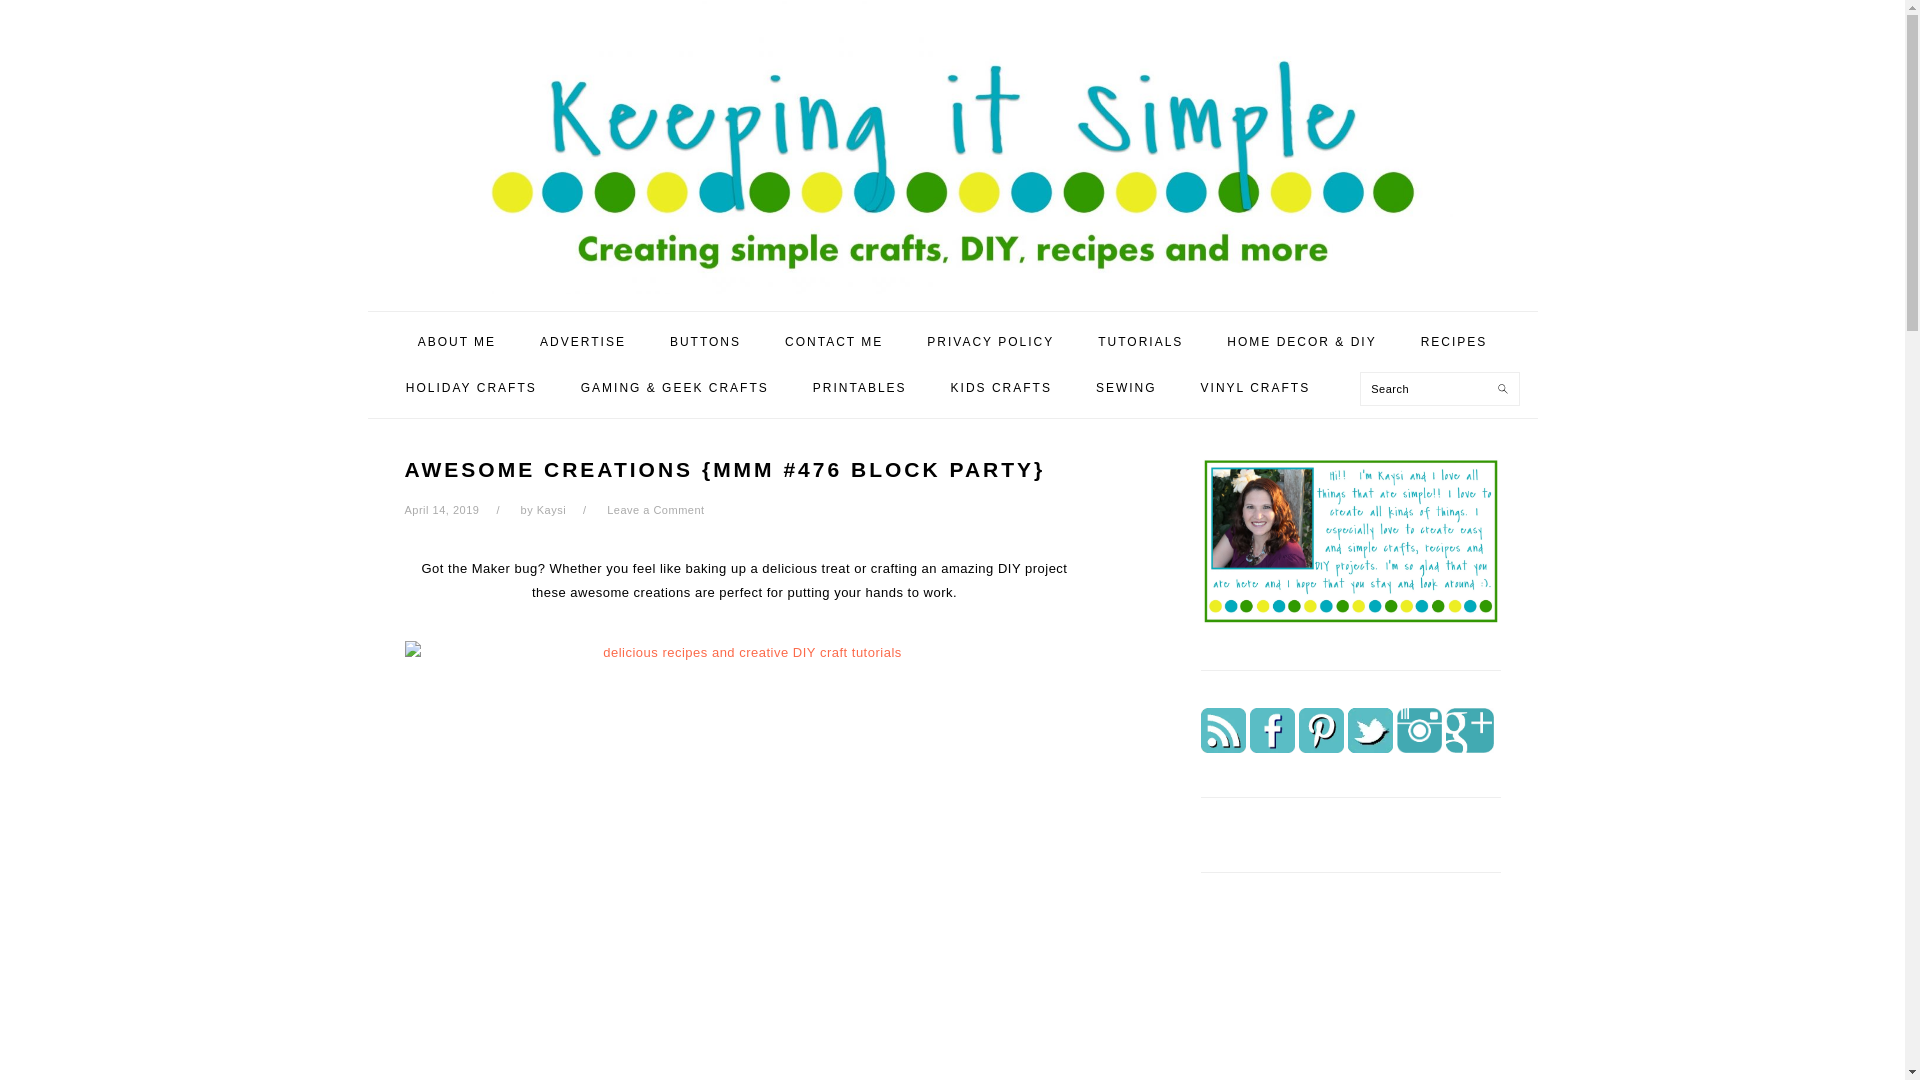  What do you see at coordinates (472, 388) in the screenshot?
I see `HOLIDAY CRAFTS` at bounding box center [472, 388].